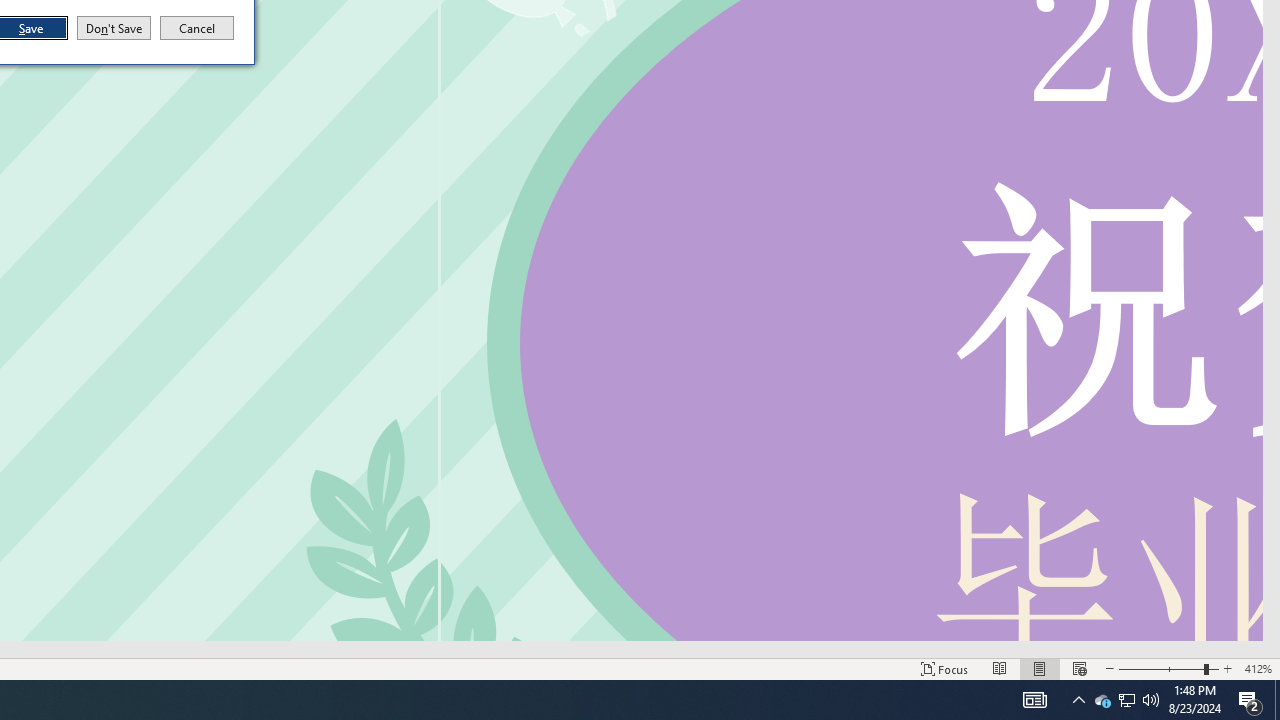 The height and width of the screenshot is (720, 1280). Describe the element at coordinates (1277, 700) in the screenshot. I see `Show desktop` at that location.